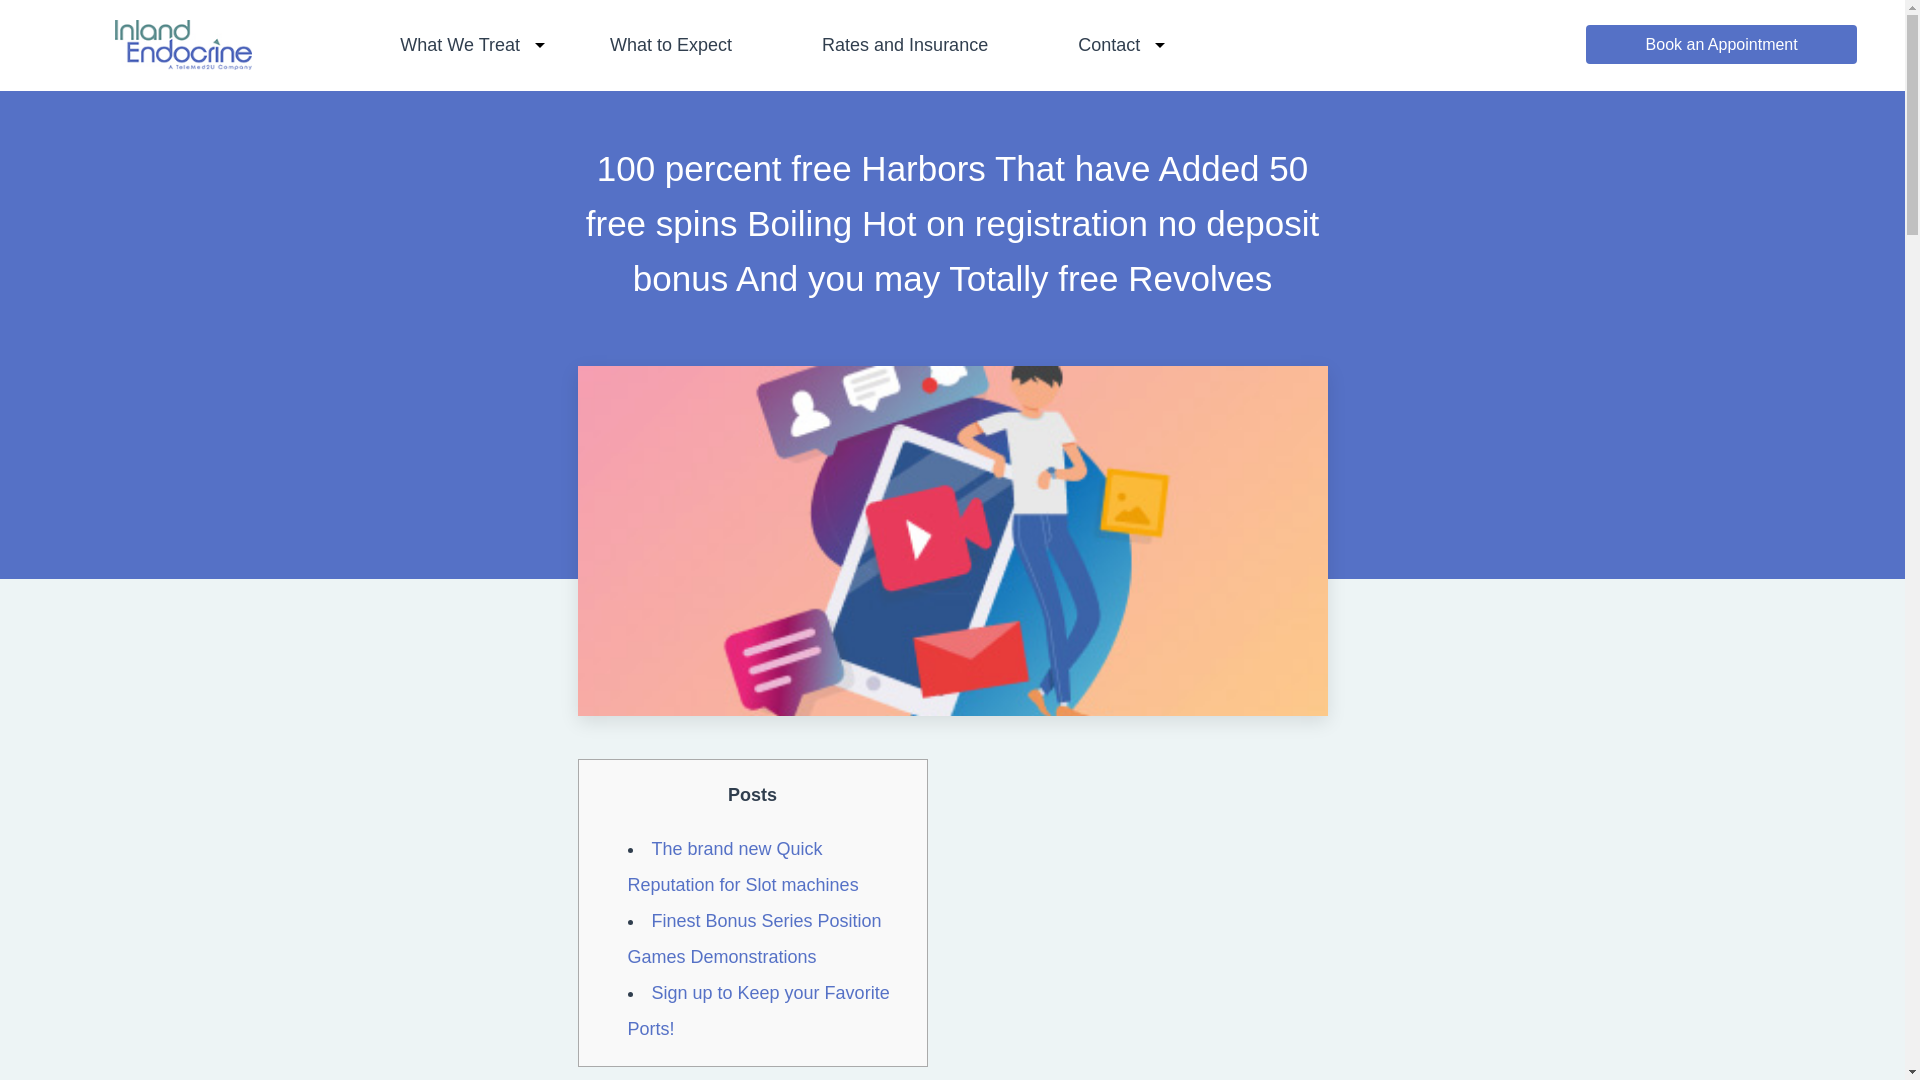 Image resolution: width=1920 pixels, height=1080 pixels. What do you see at coordinates (670, 44) in the screenshot?
I see `What to Expect` at bounding box center [670, 44].